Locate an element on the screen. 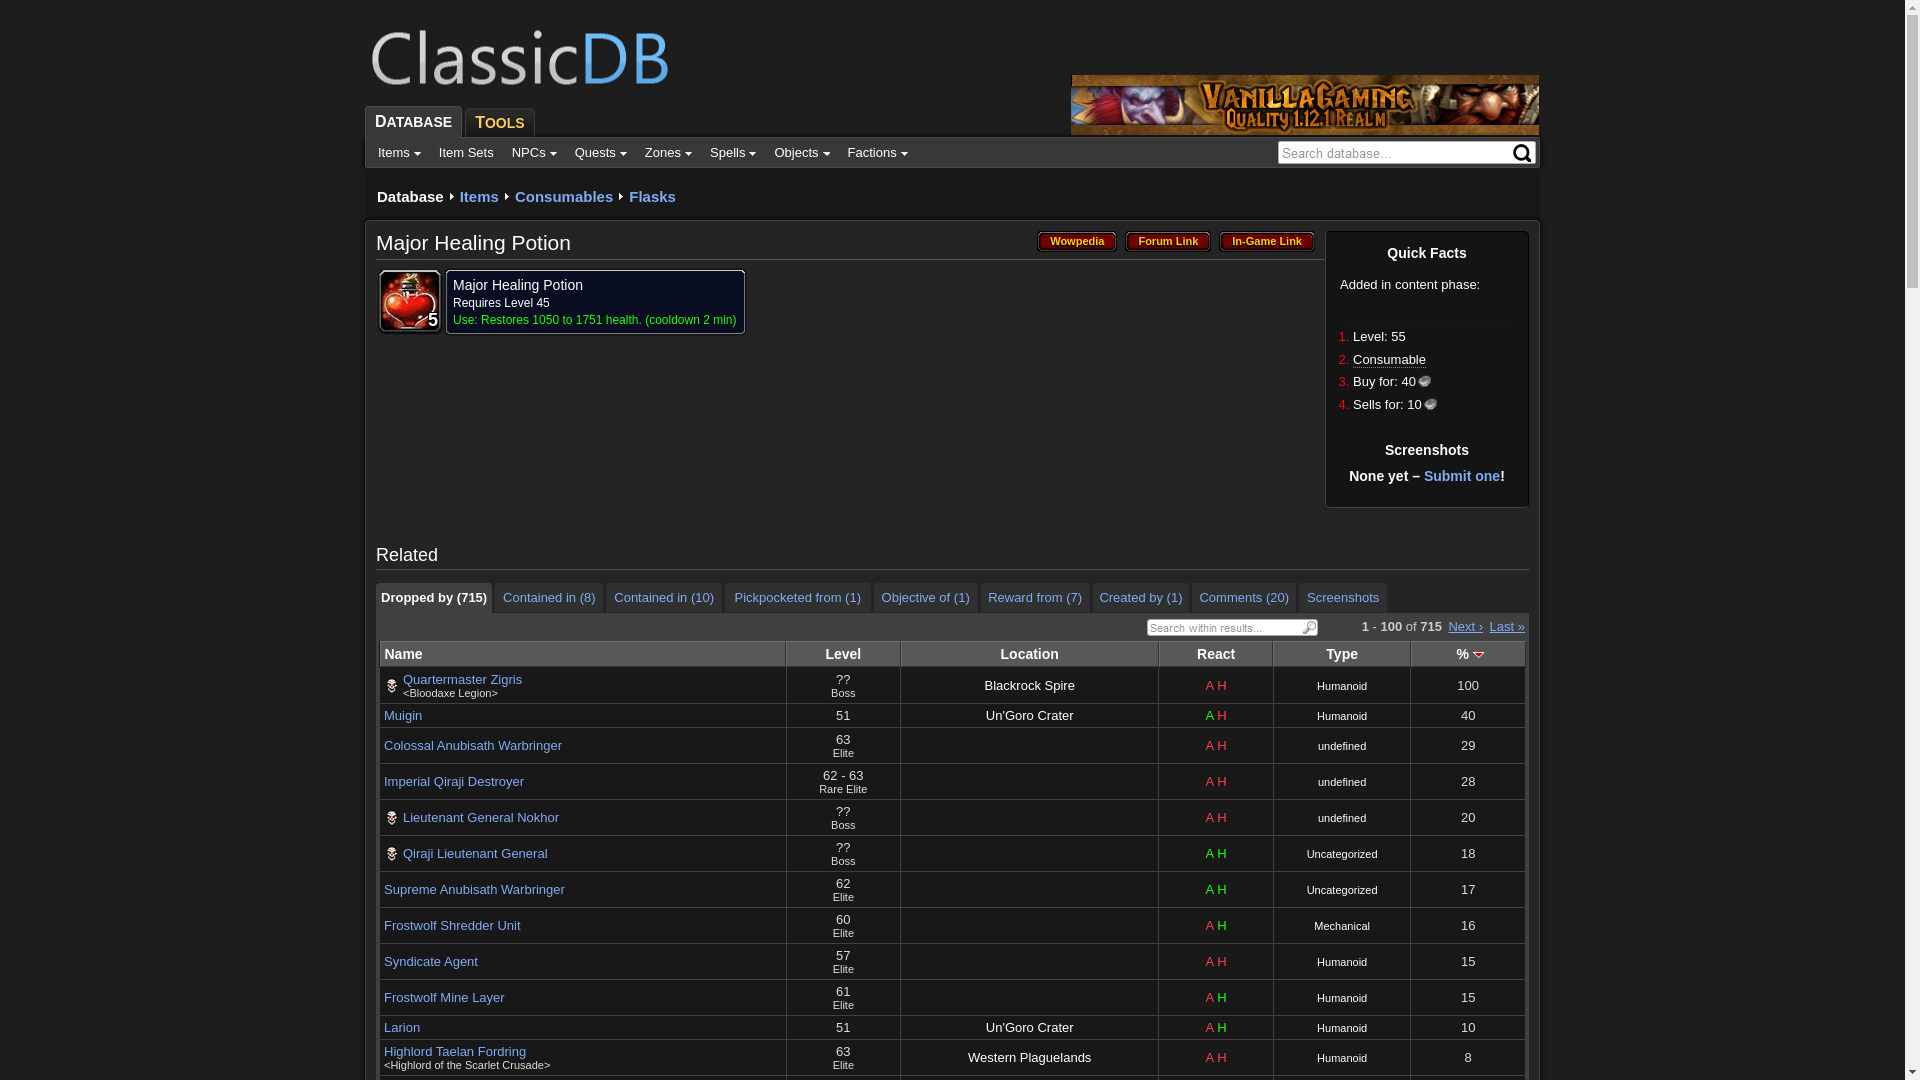 This screenshot has width=1920, height=1080. Pickpocketed from (1) is located at coordinates (798, 598).